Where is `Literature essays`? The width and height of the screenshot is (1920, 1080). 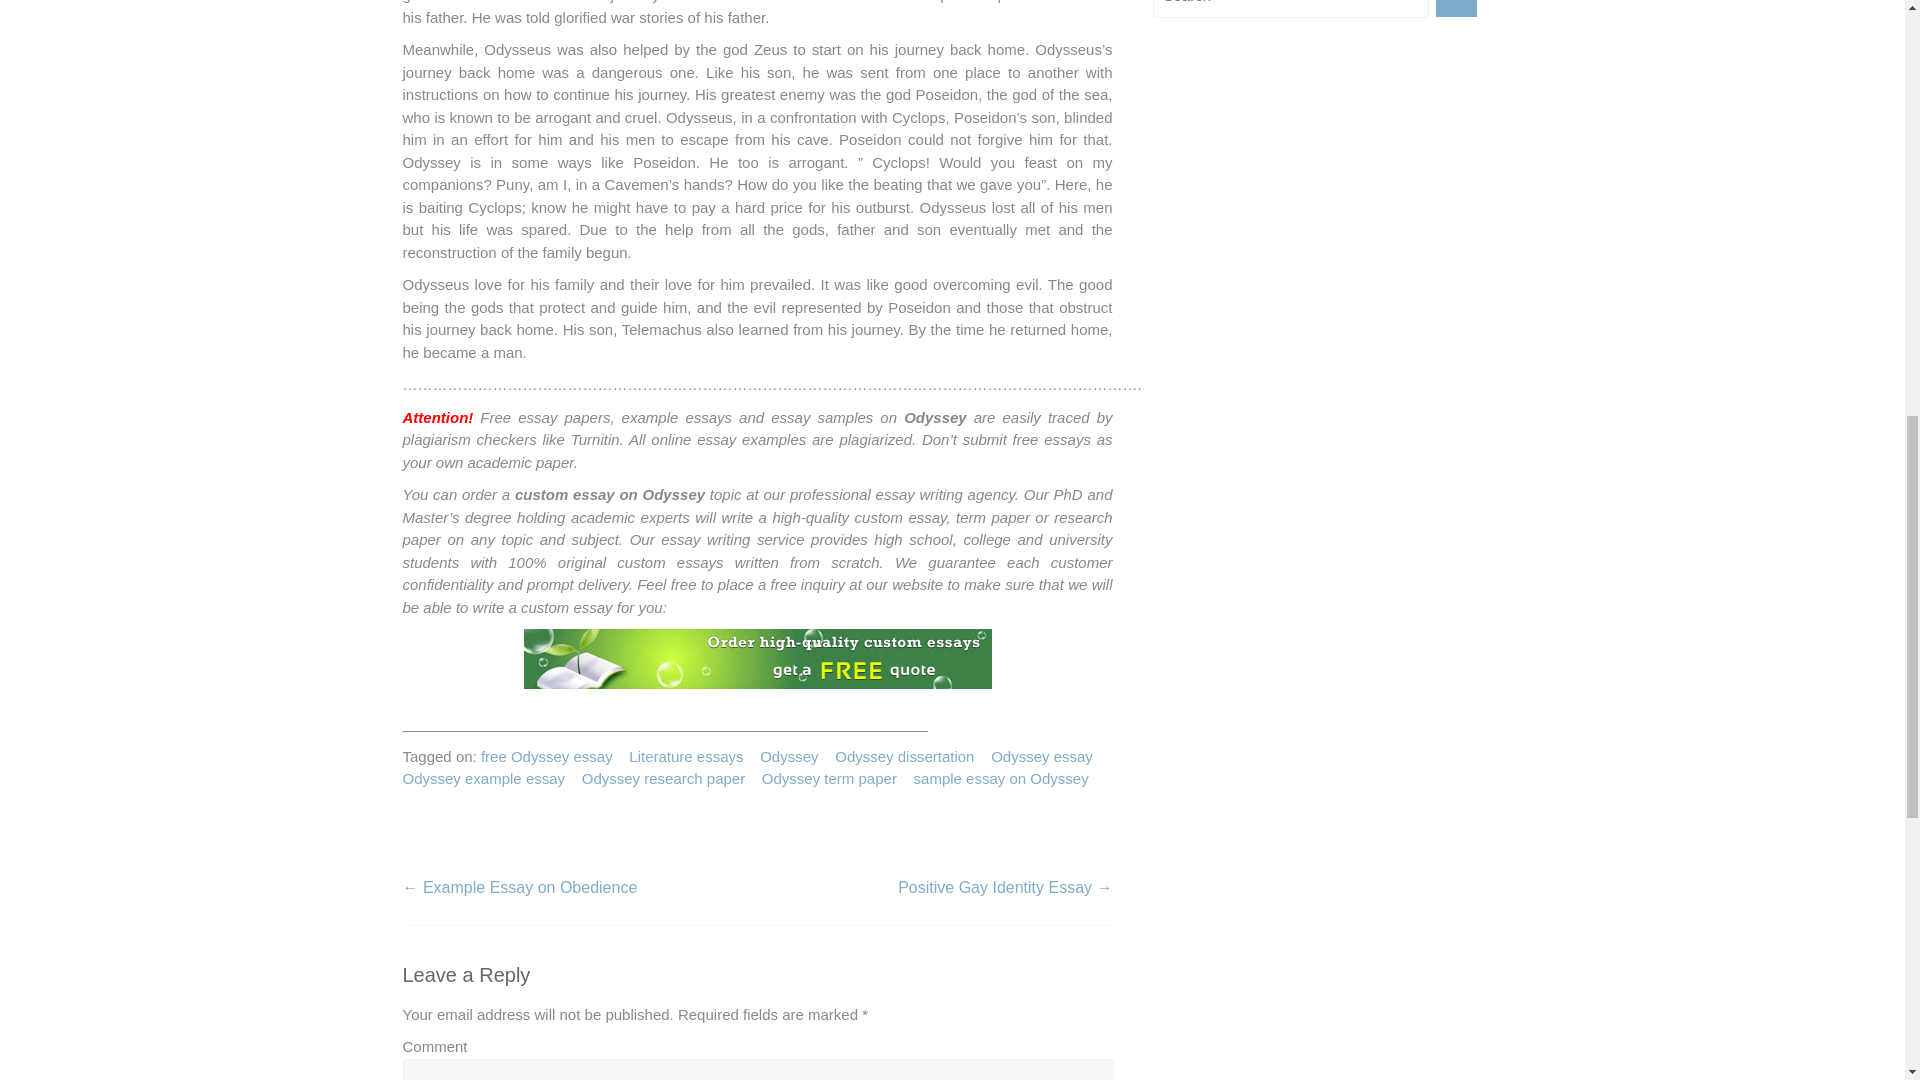
Literature essays is located at coordinates (686, 757).